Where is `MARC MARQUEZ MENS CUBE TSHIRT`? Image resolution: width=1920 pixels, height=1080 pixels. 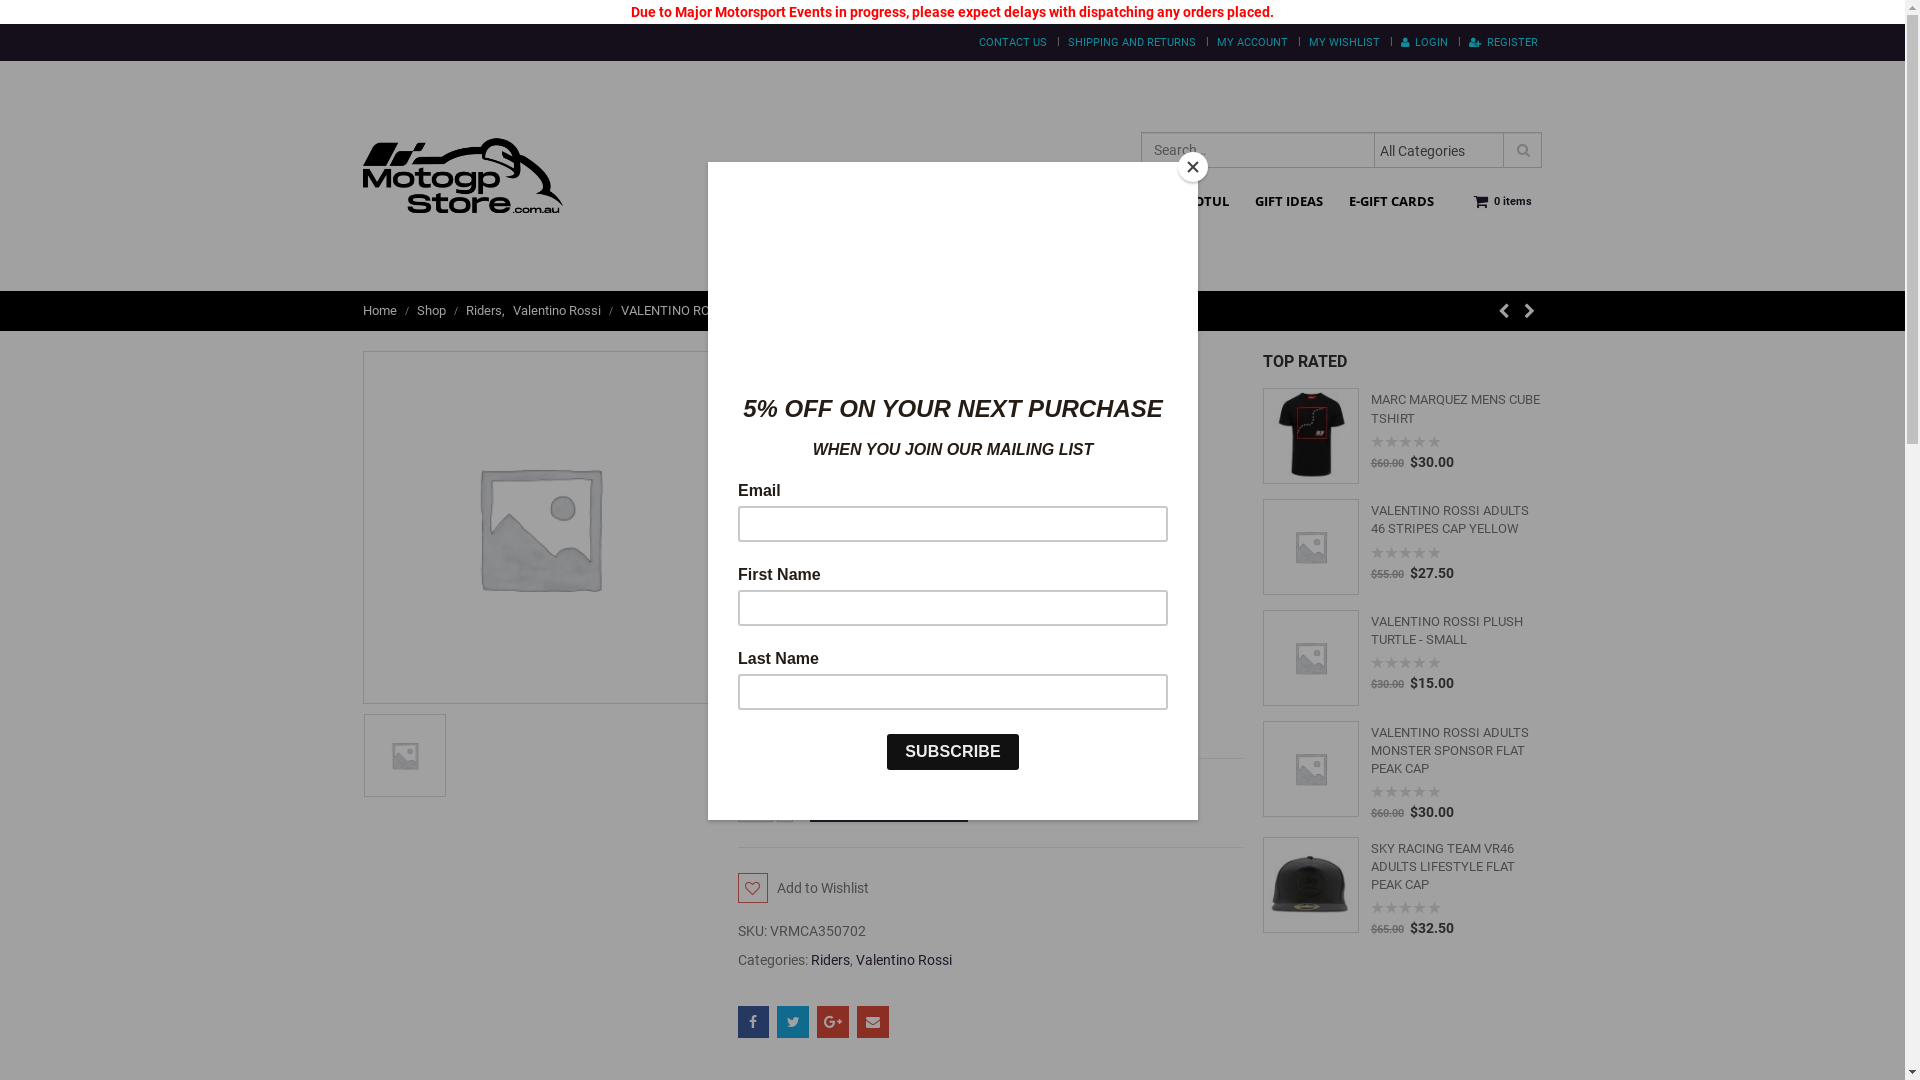 MARC MARQUEZ MENS CUBE TSHIRT is located at coordinates (1310, 436).